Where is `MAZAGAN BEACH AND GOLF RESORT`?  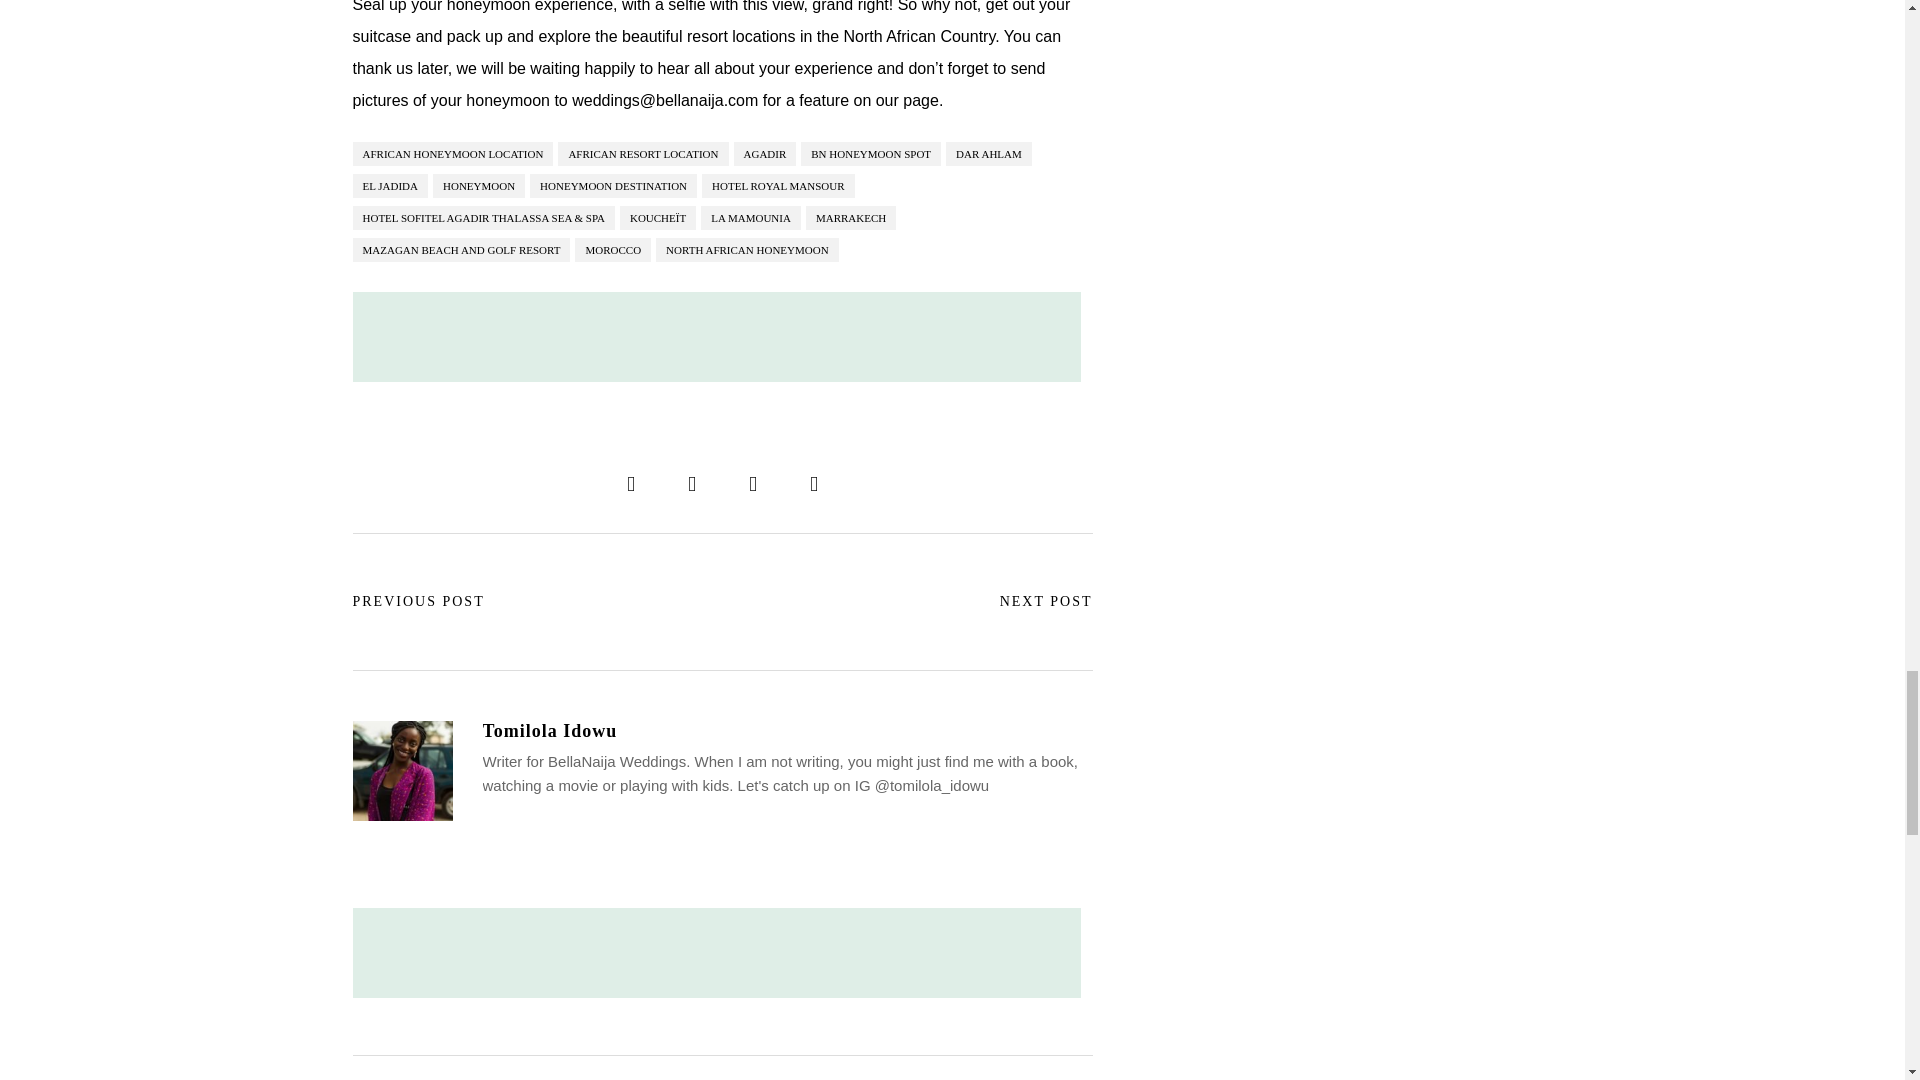 MAZAGAN BEACH AND GOLF RESORT is located at coordinates (460, 250).